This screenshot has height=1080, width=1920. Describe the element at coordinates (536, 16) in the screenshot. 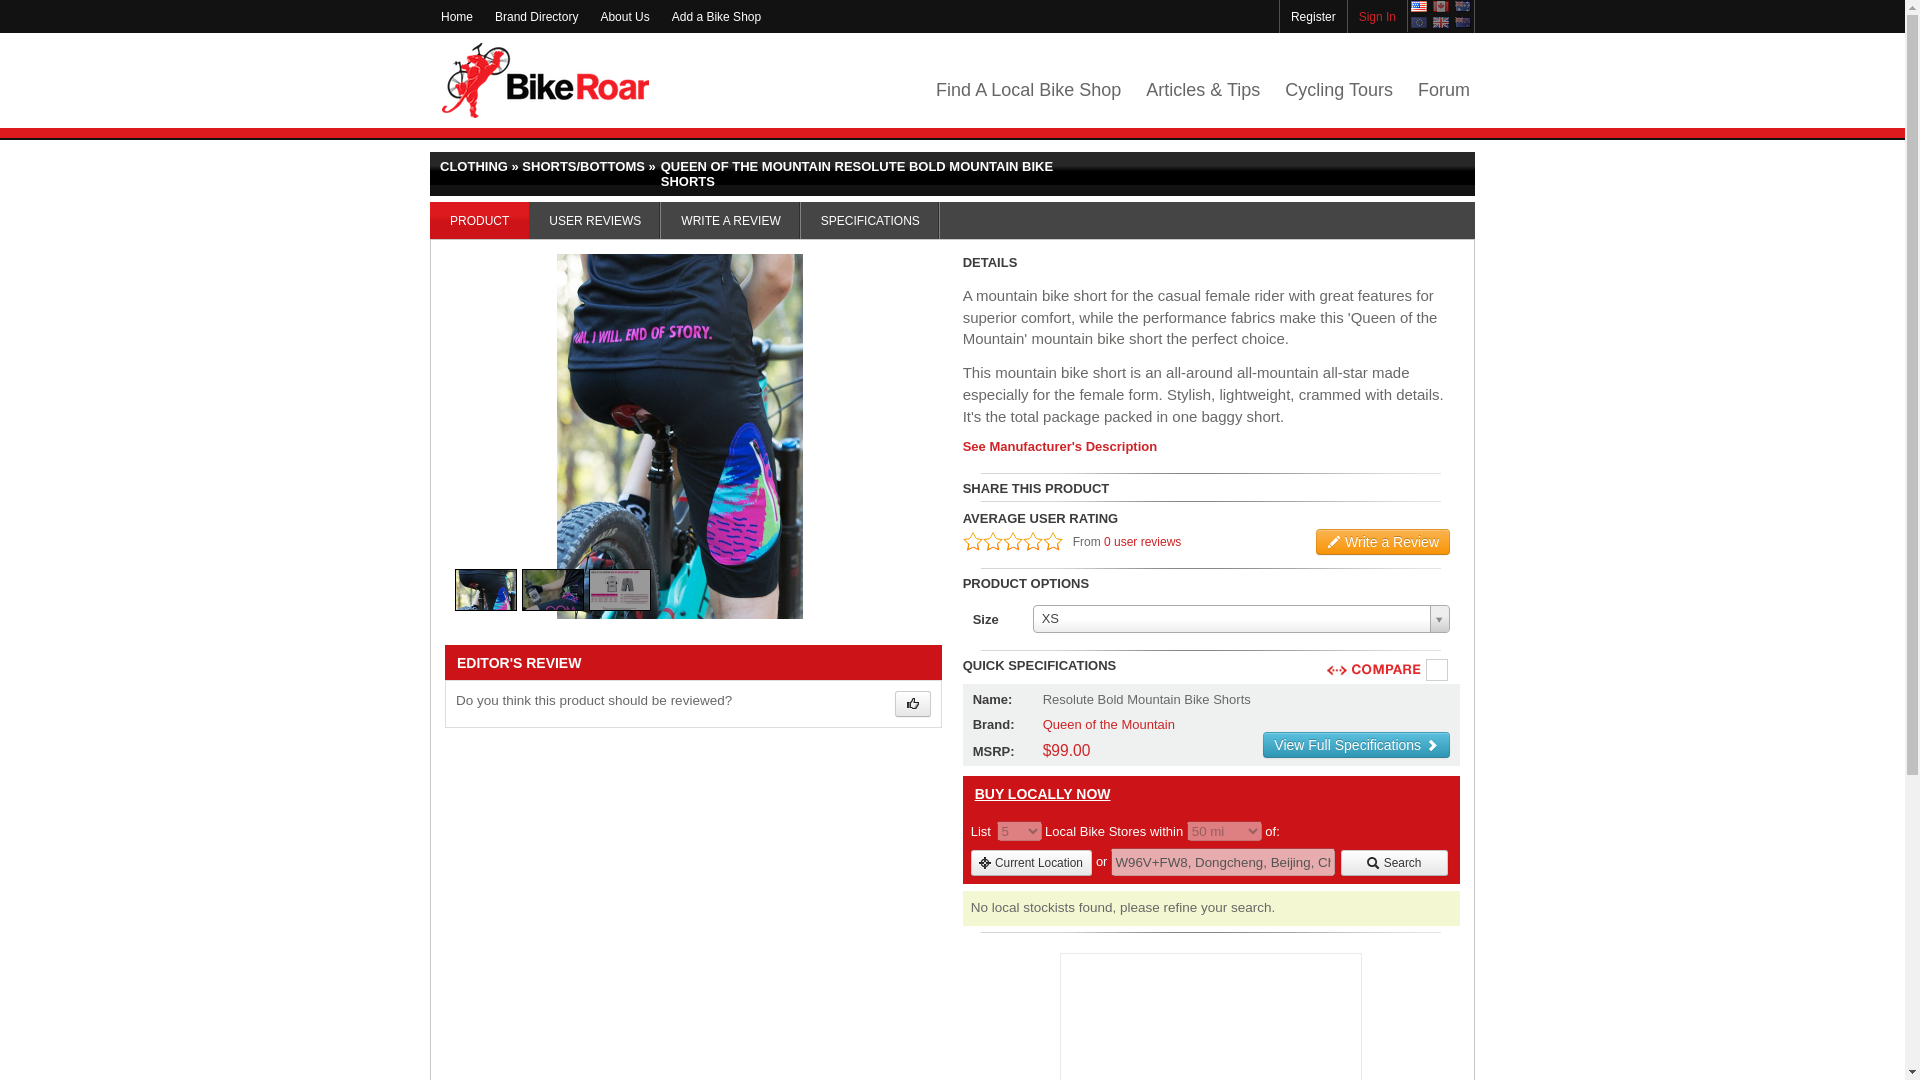

I see `Explore cycling brands on BikeRoar` at that location.